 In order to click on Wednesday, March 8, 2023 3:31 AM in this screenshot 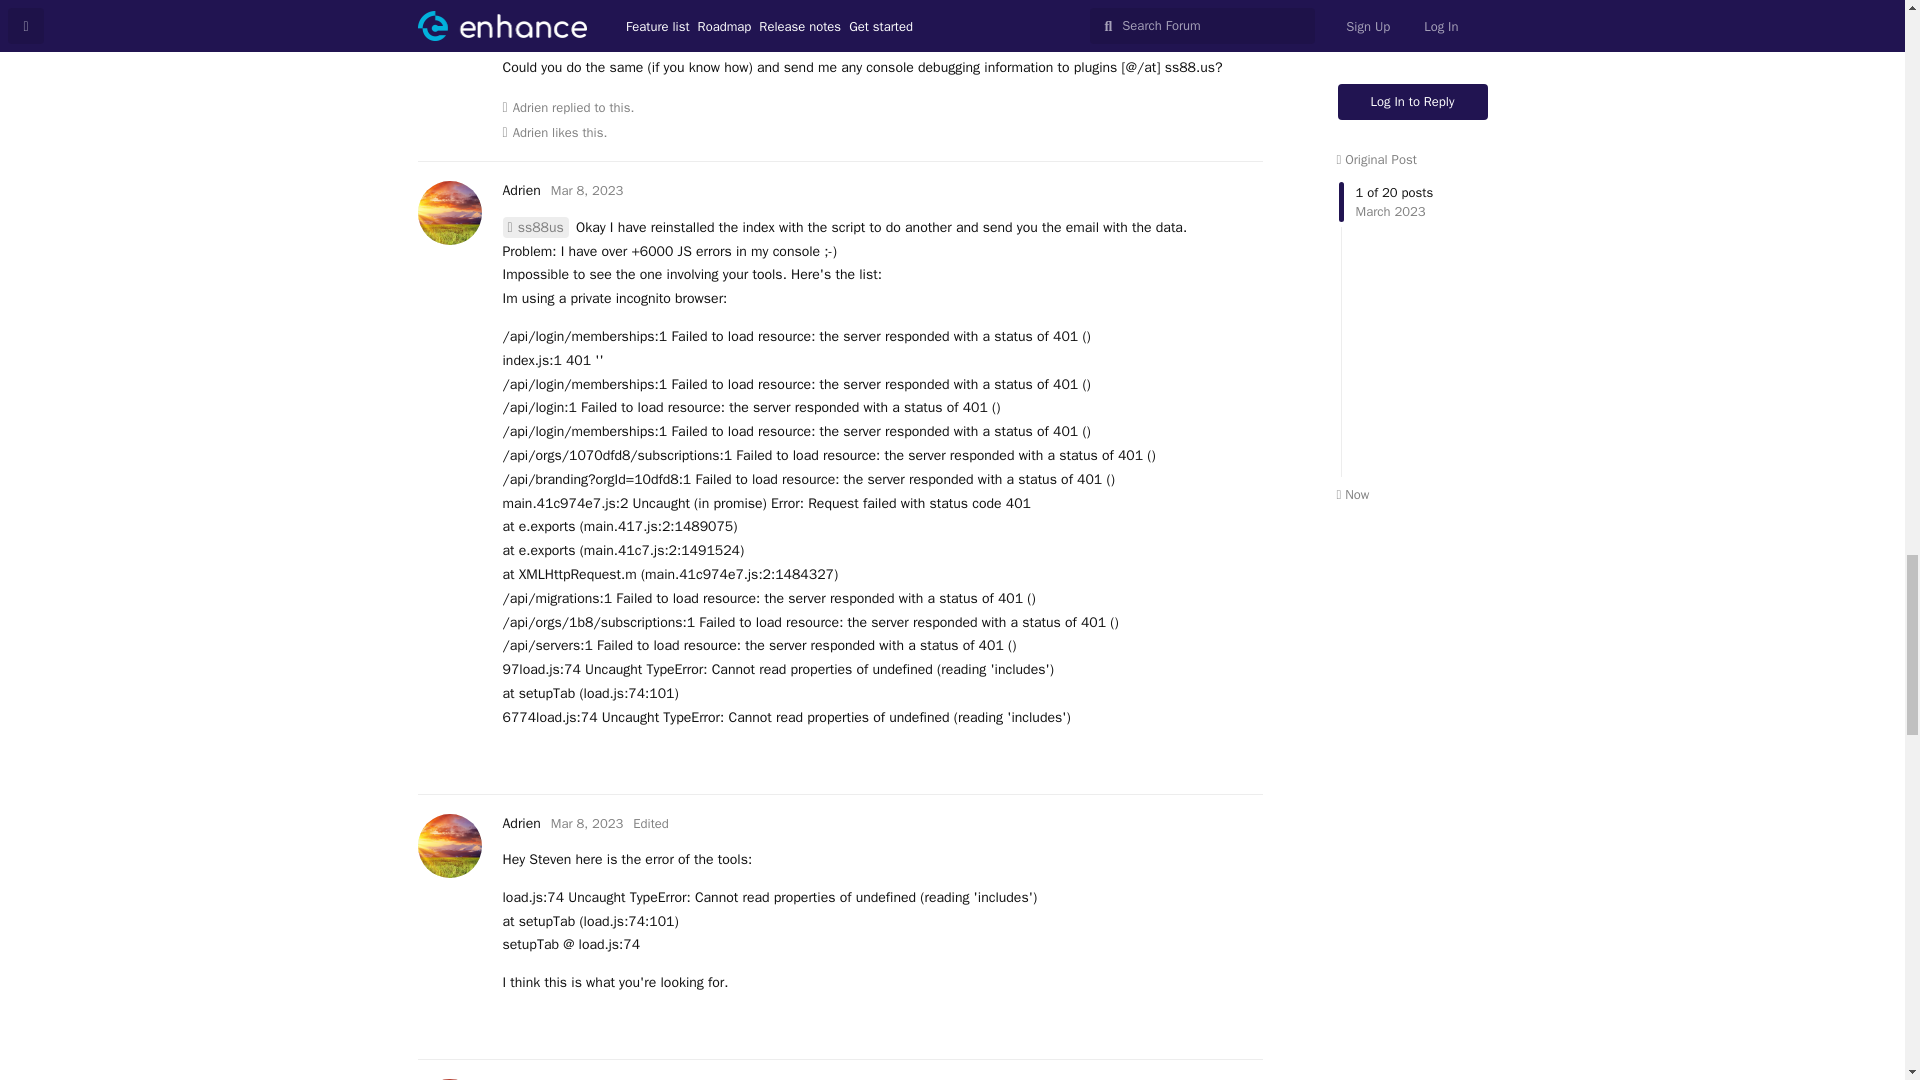, I will do `click(586, 823)`.